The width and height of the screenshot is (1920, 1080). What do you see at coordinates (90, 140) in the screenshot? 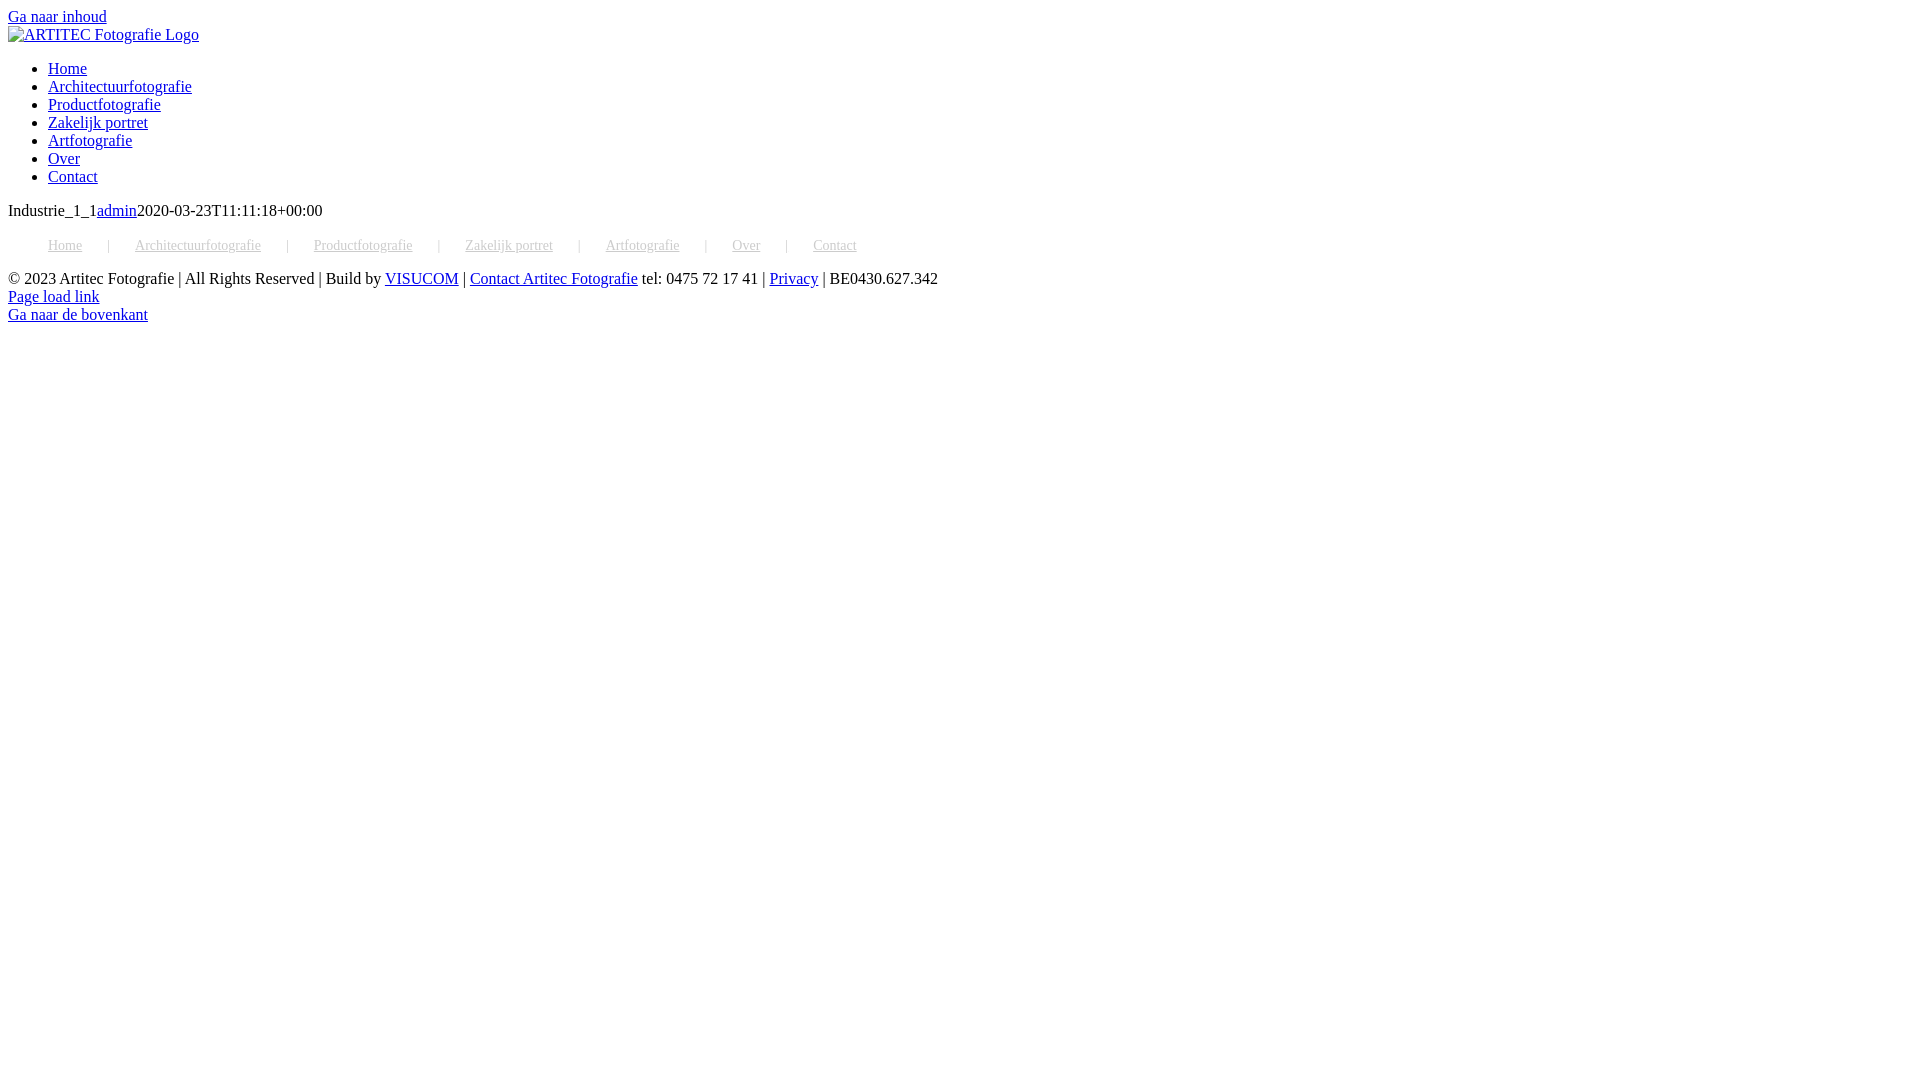
I see `Artfotografie` at bounding box center [90, 140].